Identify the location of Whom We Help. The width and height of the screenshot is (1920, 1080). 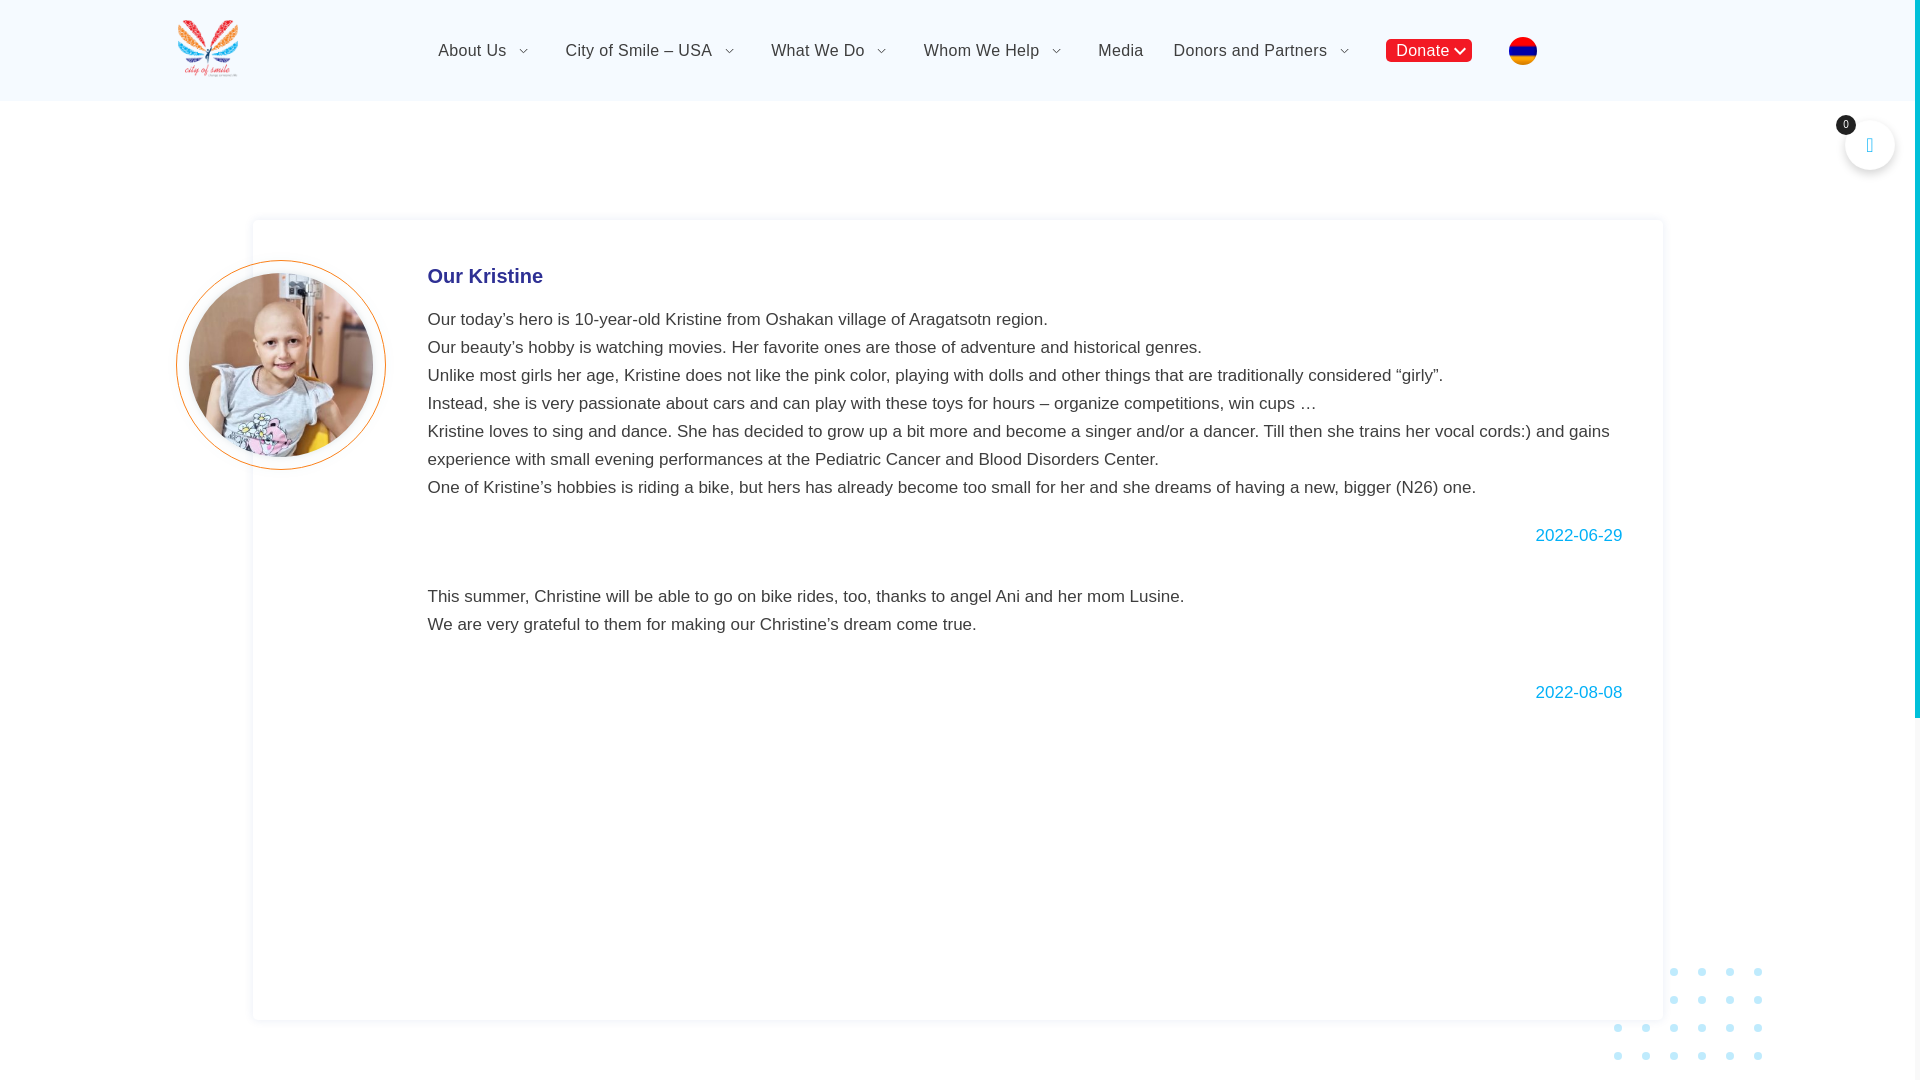
(982, 50).